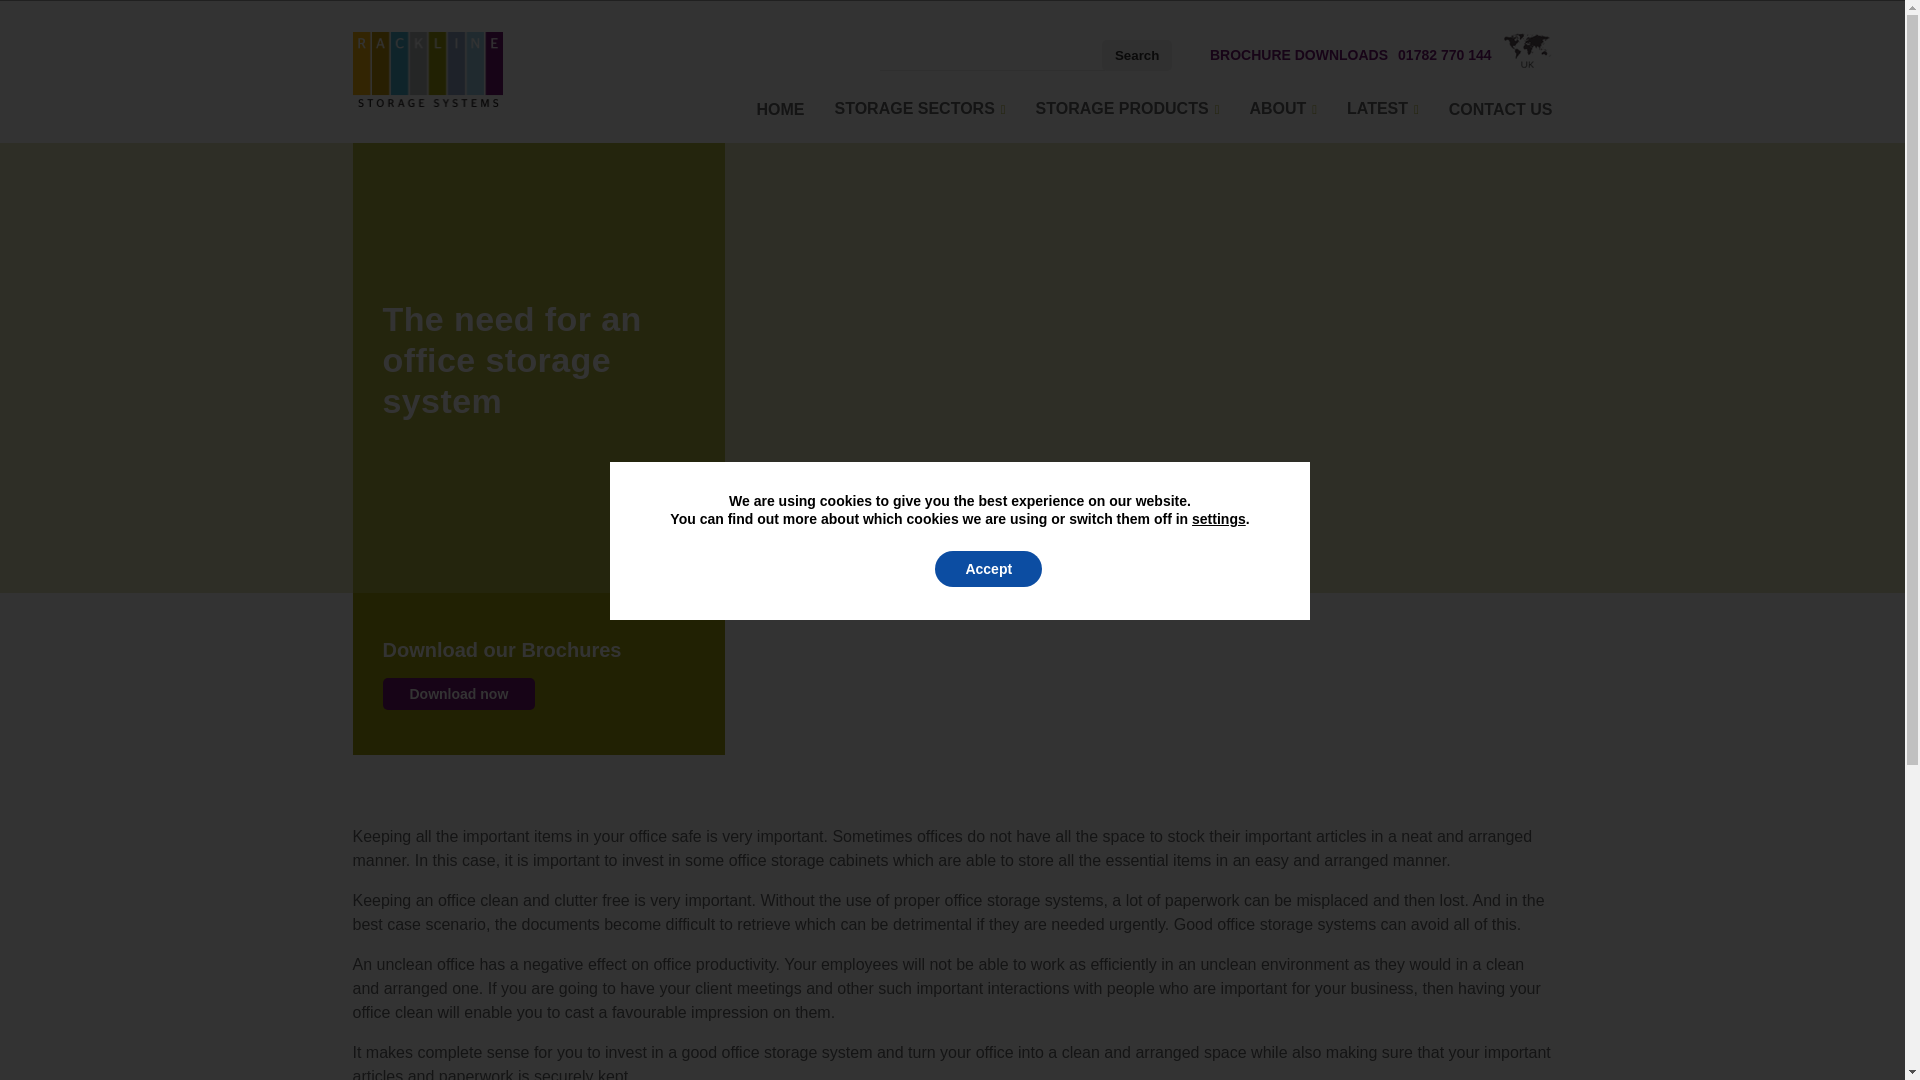  Describe the element at coordinates (918, 108) in the screenshot. I see `STORAGE SECTORS` at that location.